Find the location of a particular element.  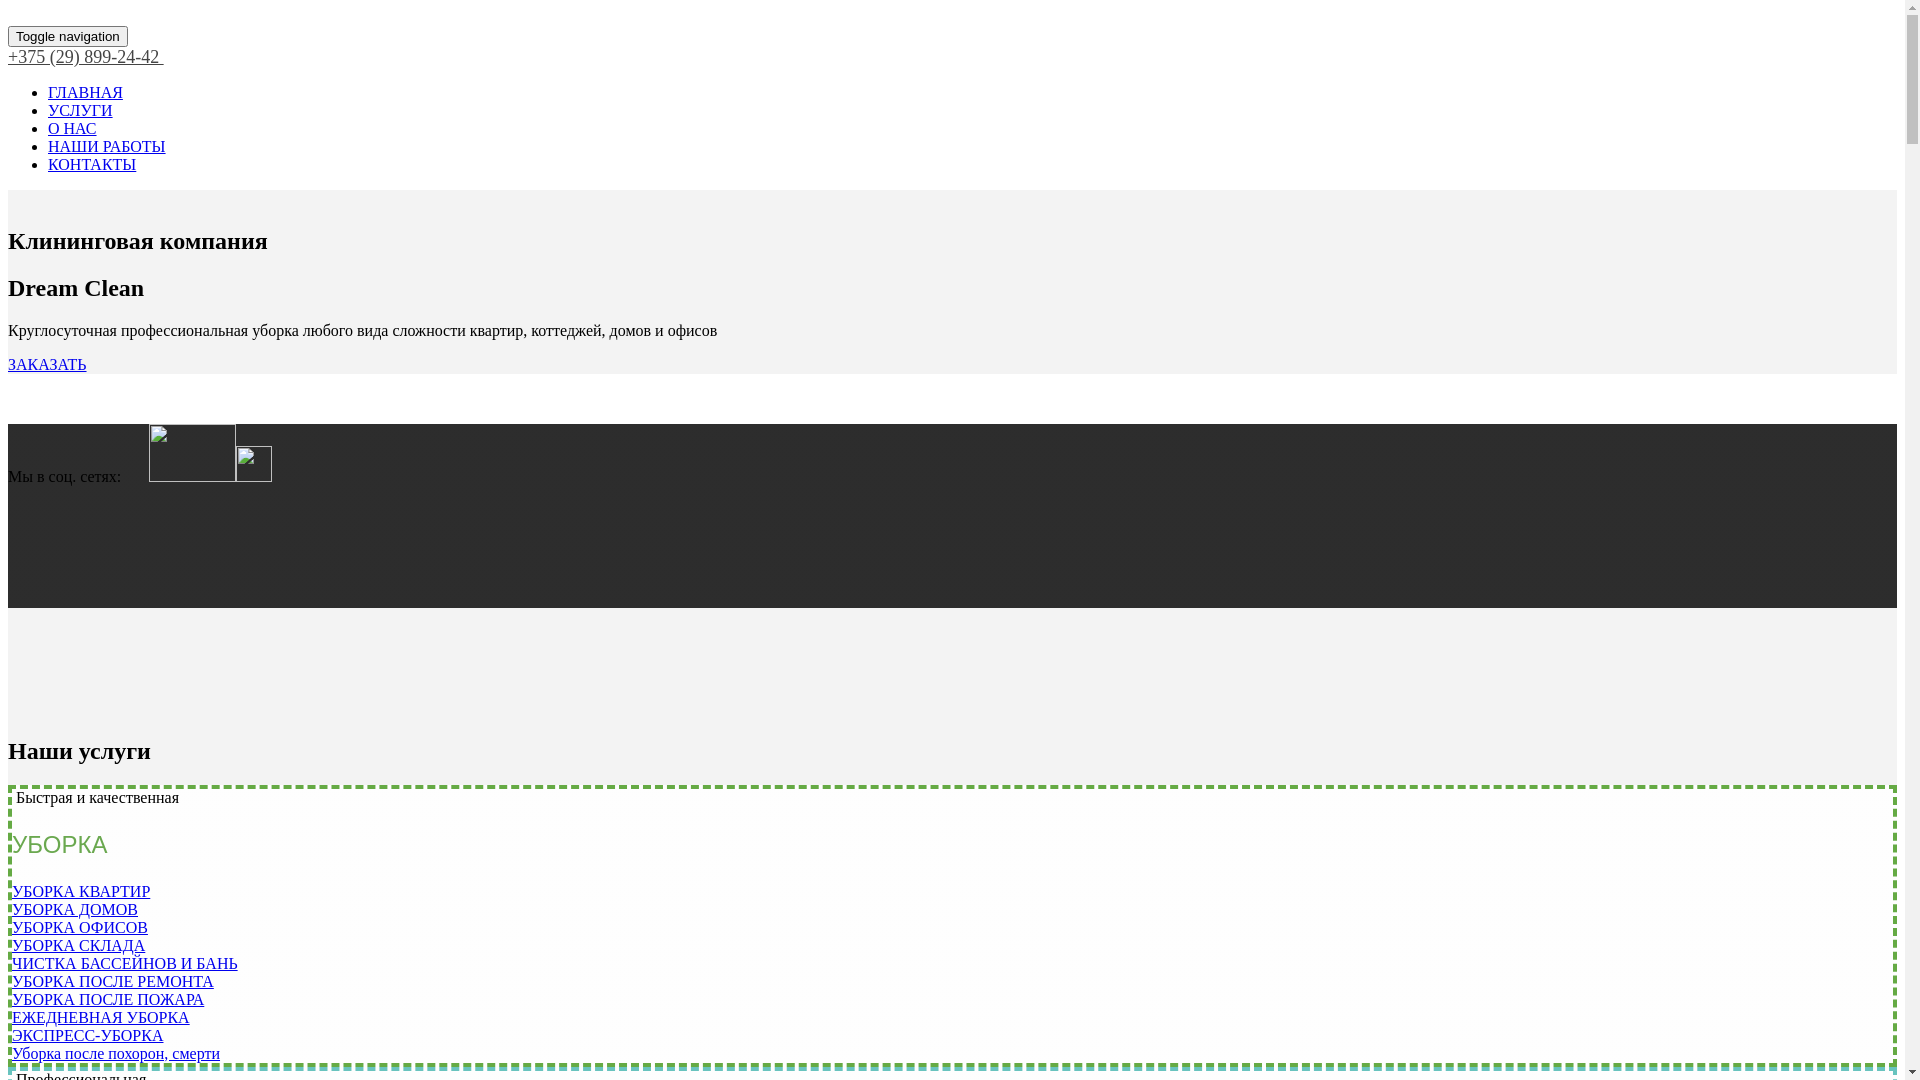

Toggle navigation is located at coordinates (68, 36).